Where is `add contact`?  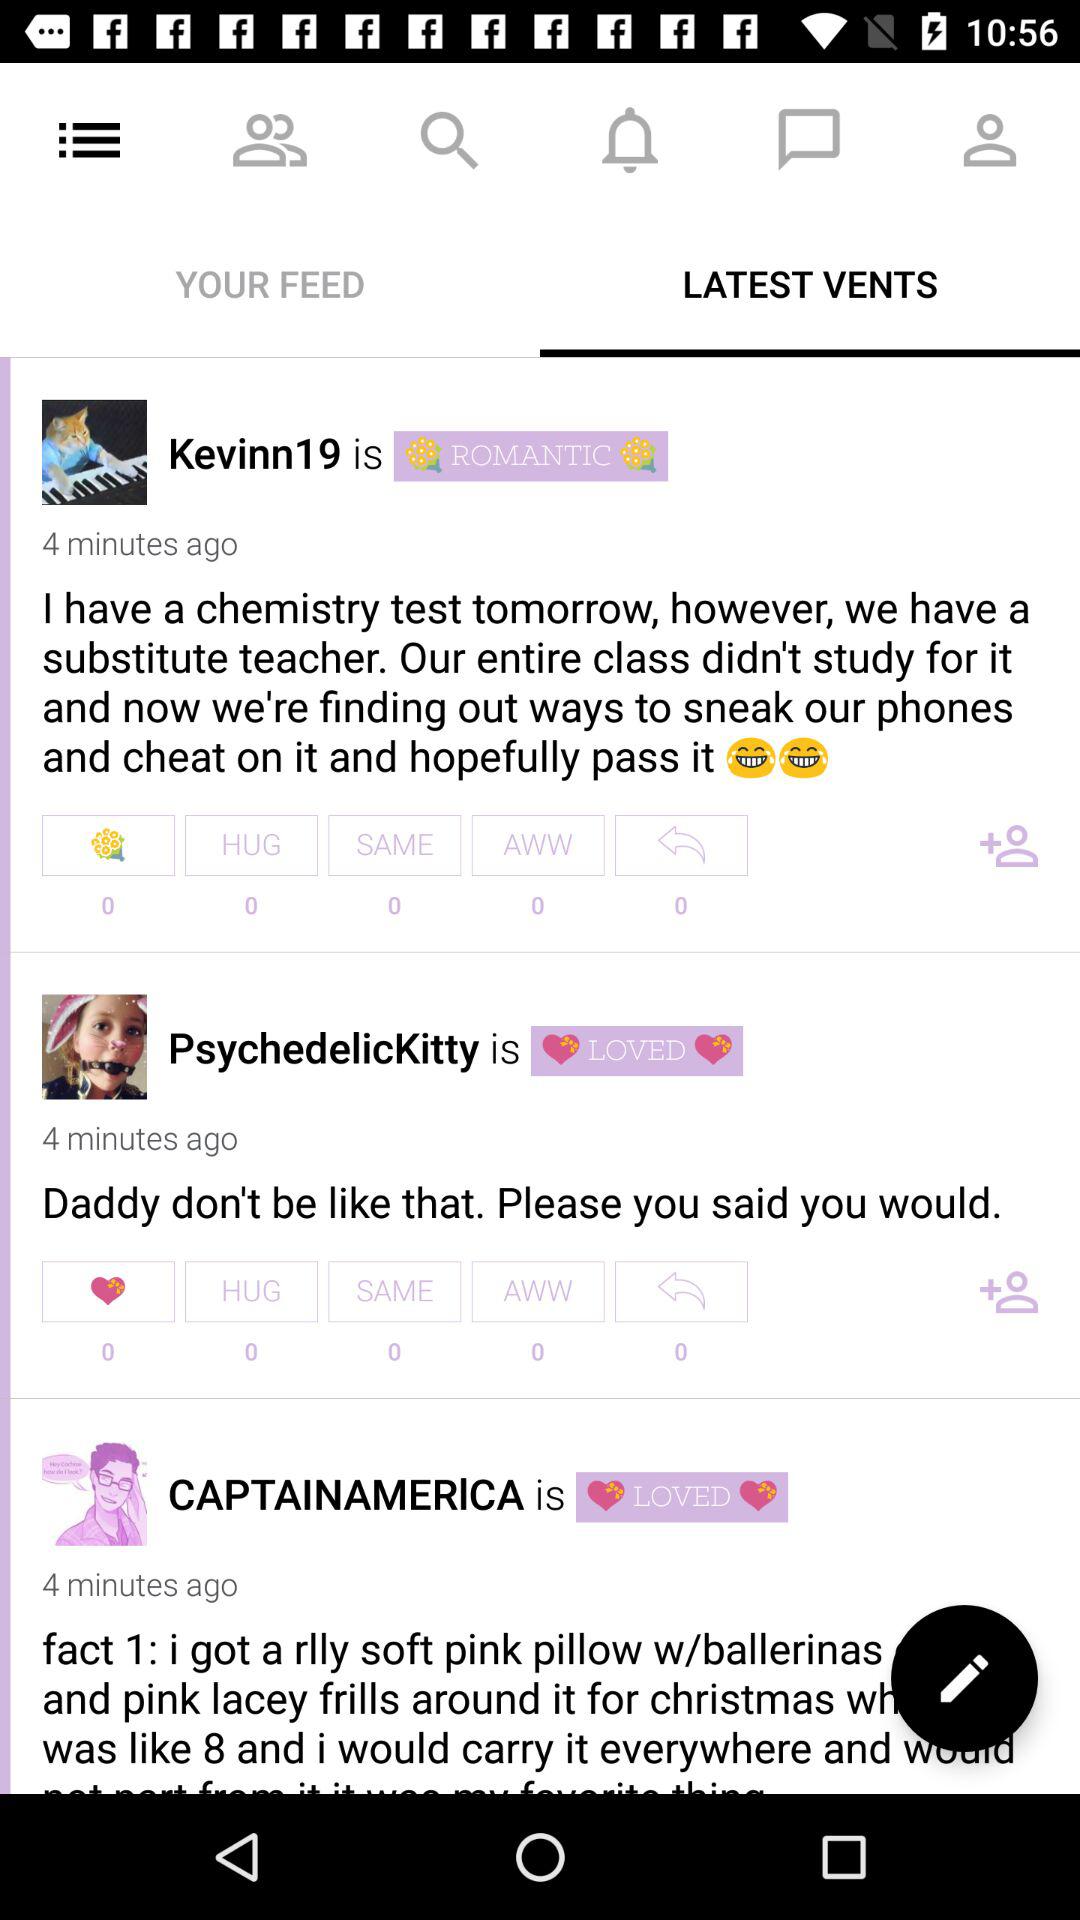
add contact is located at coordinates (1009, 1292).